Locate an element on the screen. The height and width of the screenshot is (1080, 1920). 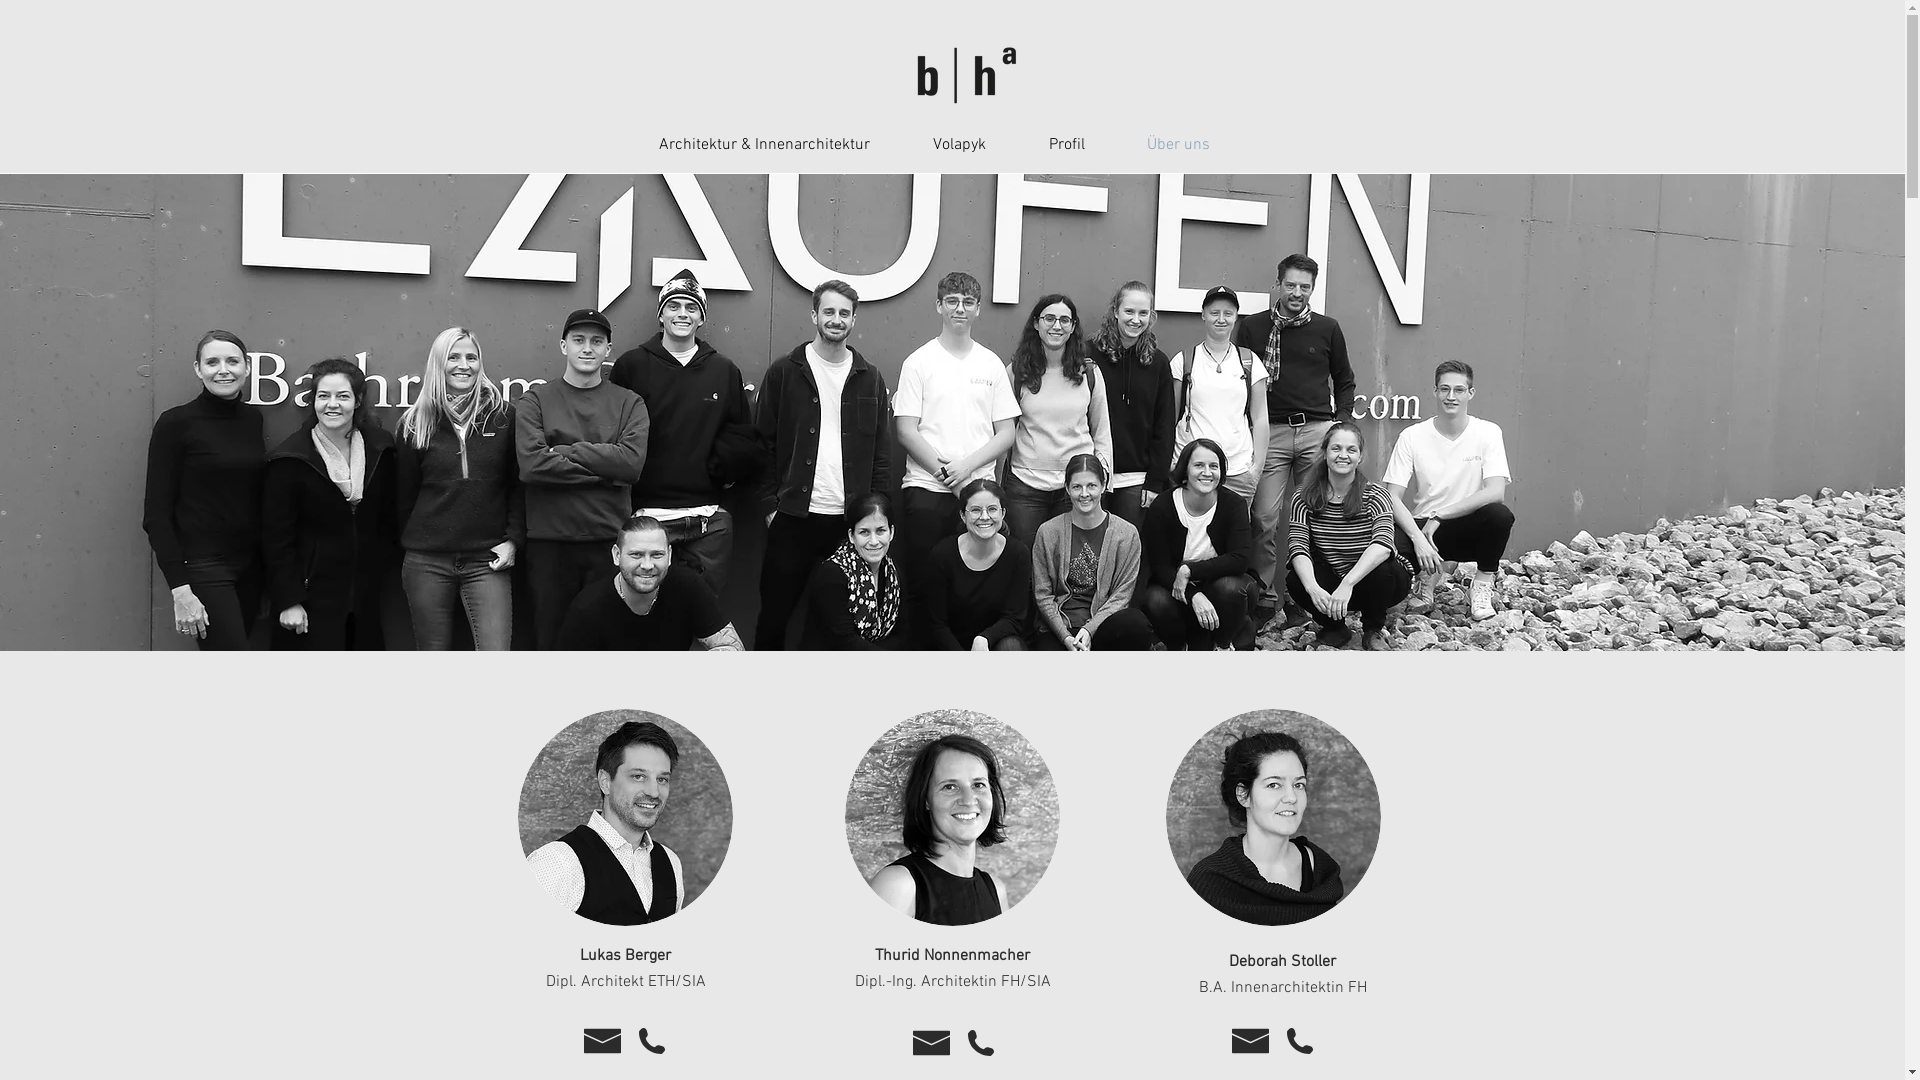
Volapyk is located at coordinates (980, 146).